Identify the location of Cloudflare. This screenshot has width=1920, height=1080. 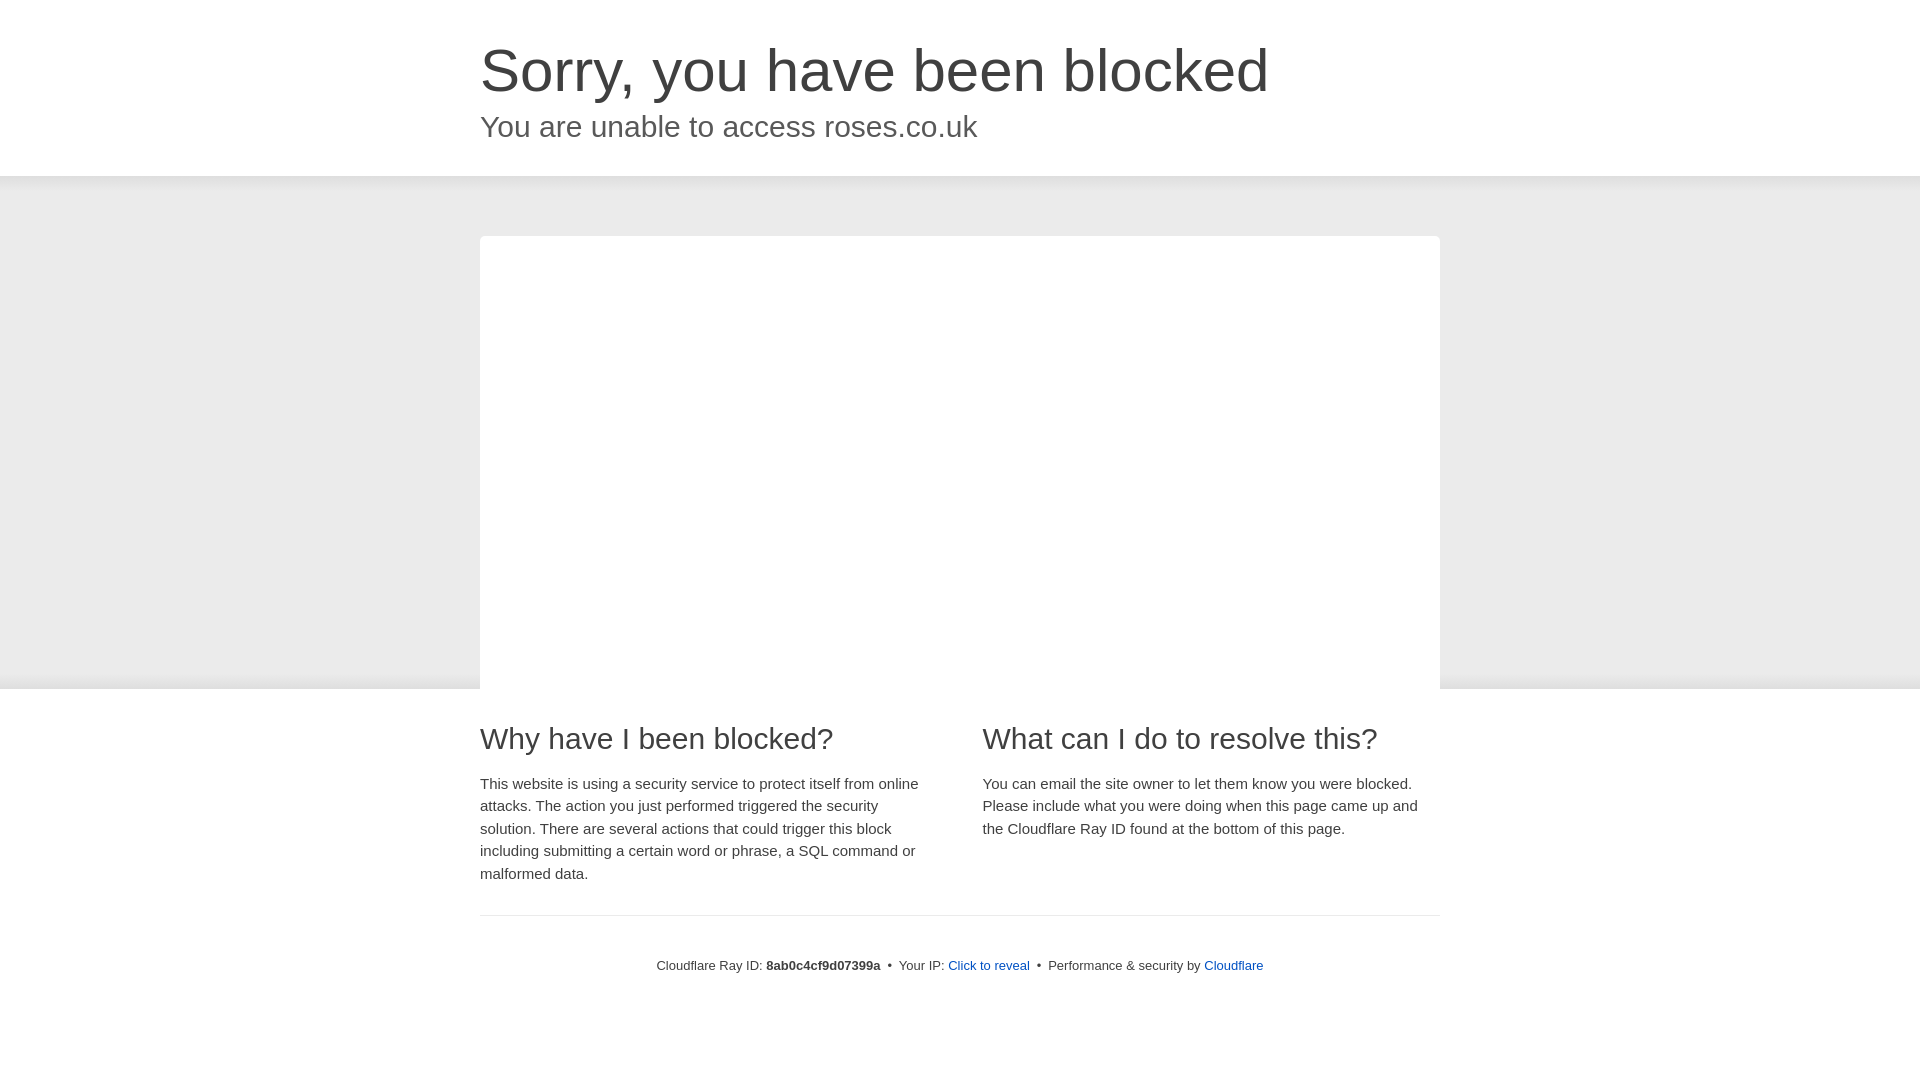
(1233, 965).